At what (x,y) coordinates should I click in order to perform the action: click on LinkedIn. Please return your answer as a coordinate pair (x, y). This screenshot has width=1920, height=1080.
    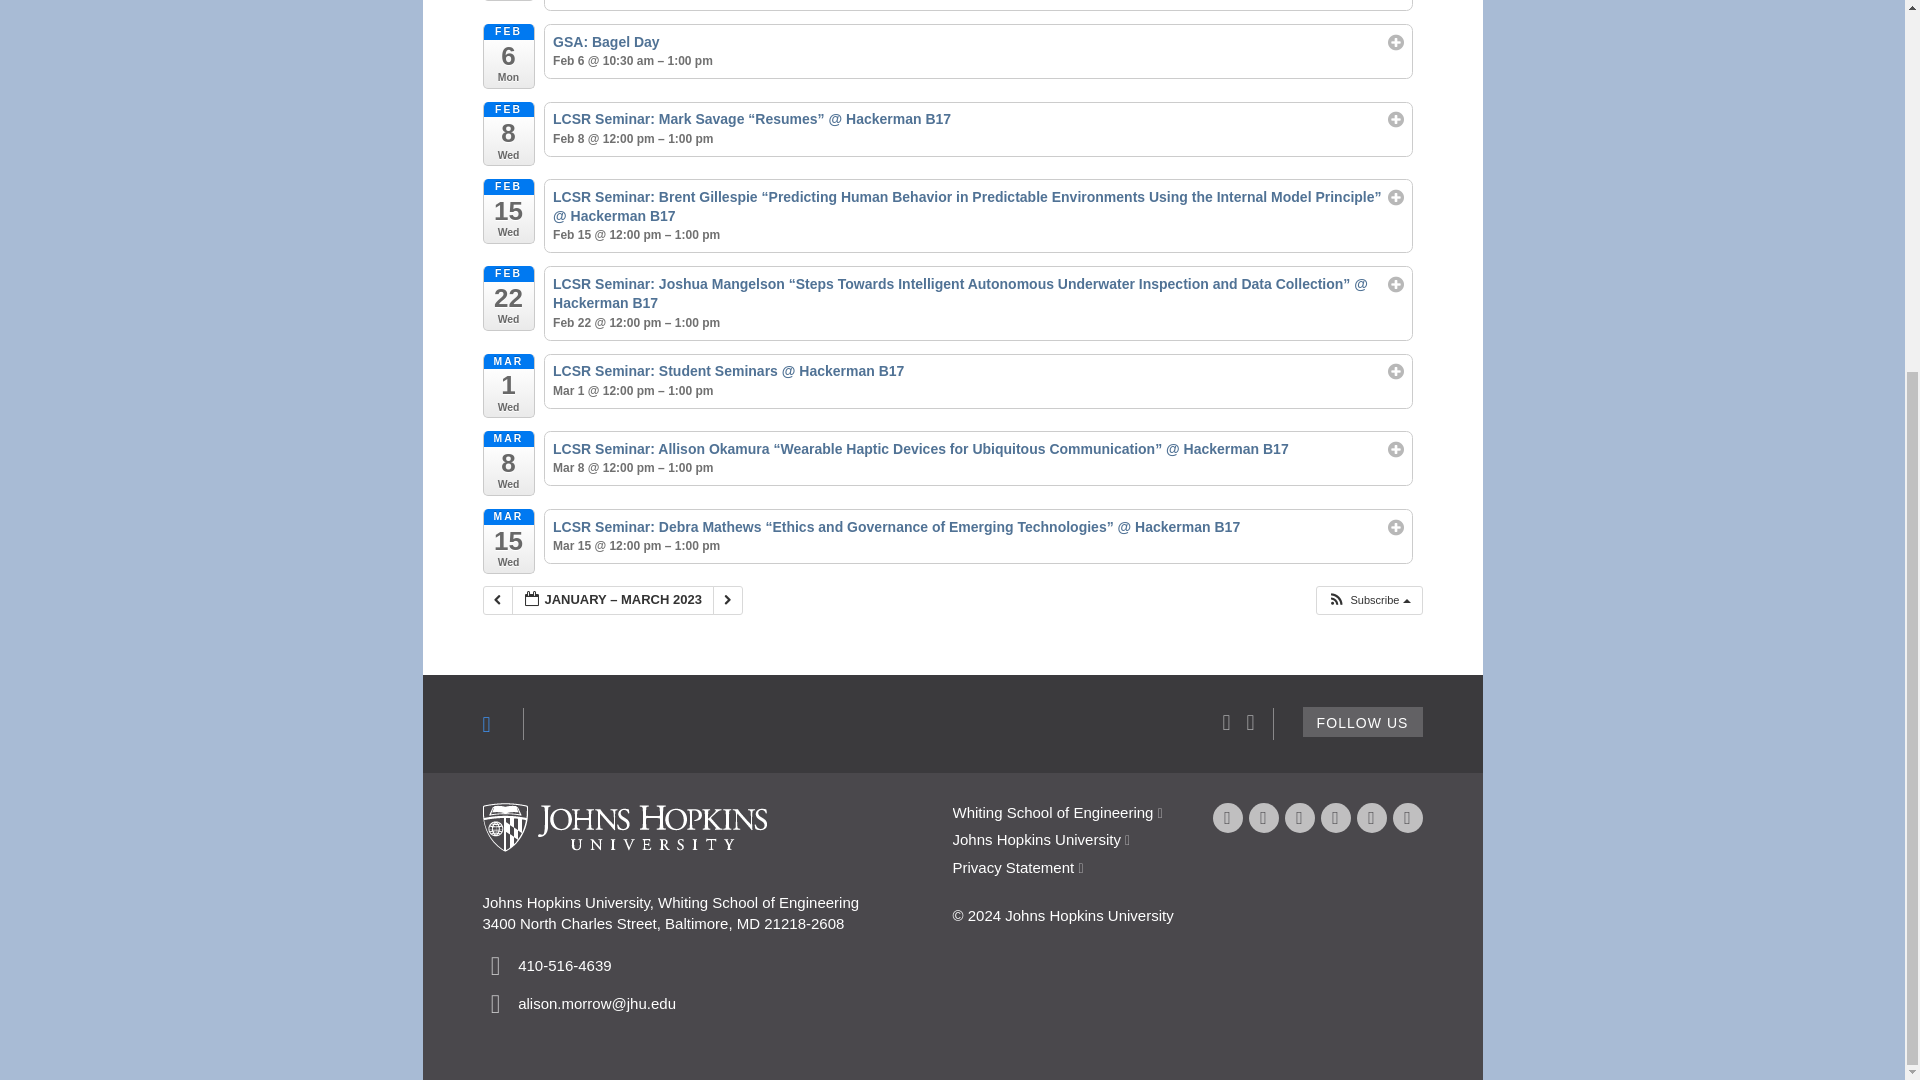
    Looking at the image, I should click on (1370, 818).